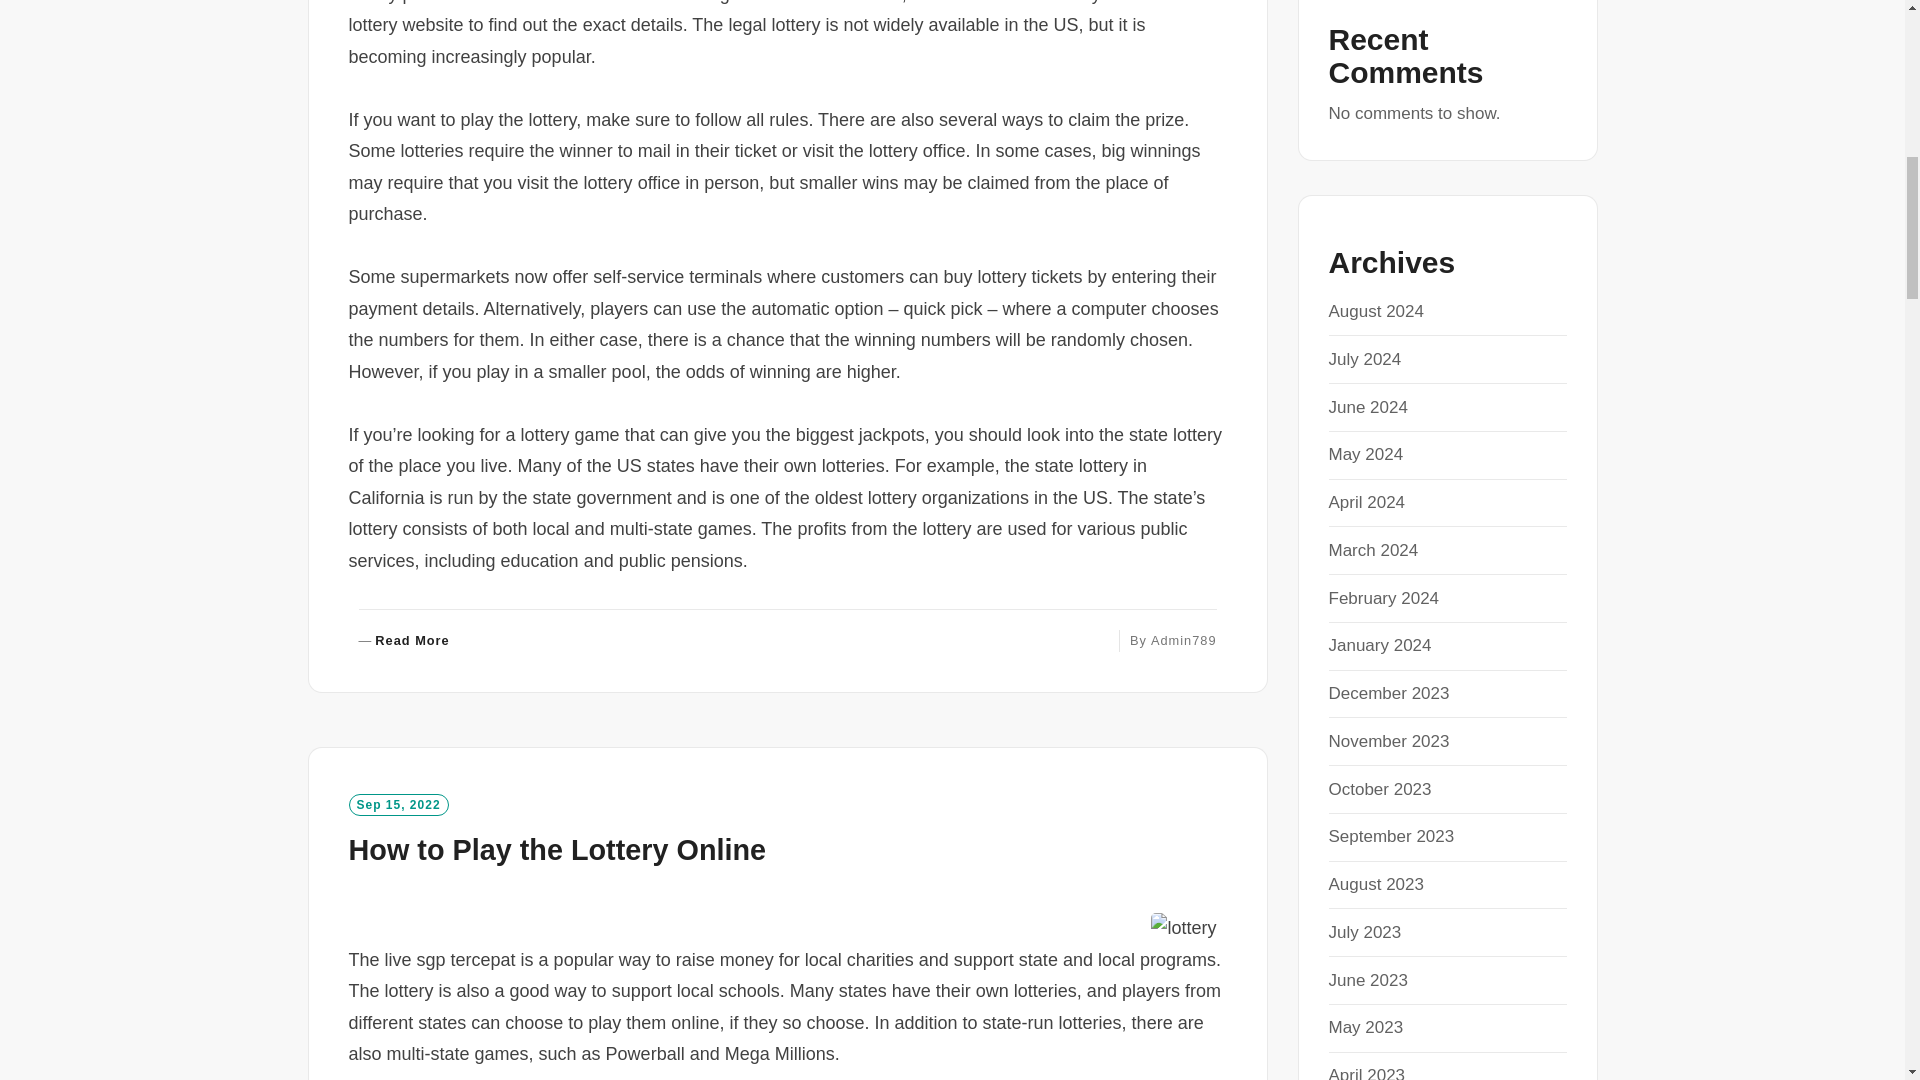 The width and height of the screenshot is (1920, 1080). Describe the element at coordinates (403, 641) in the screenshot. I see `How to Play the Lottery Online` at that location.